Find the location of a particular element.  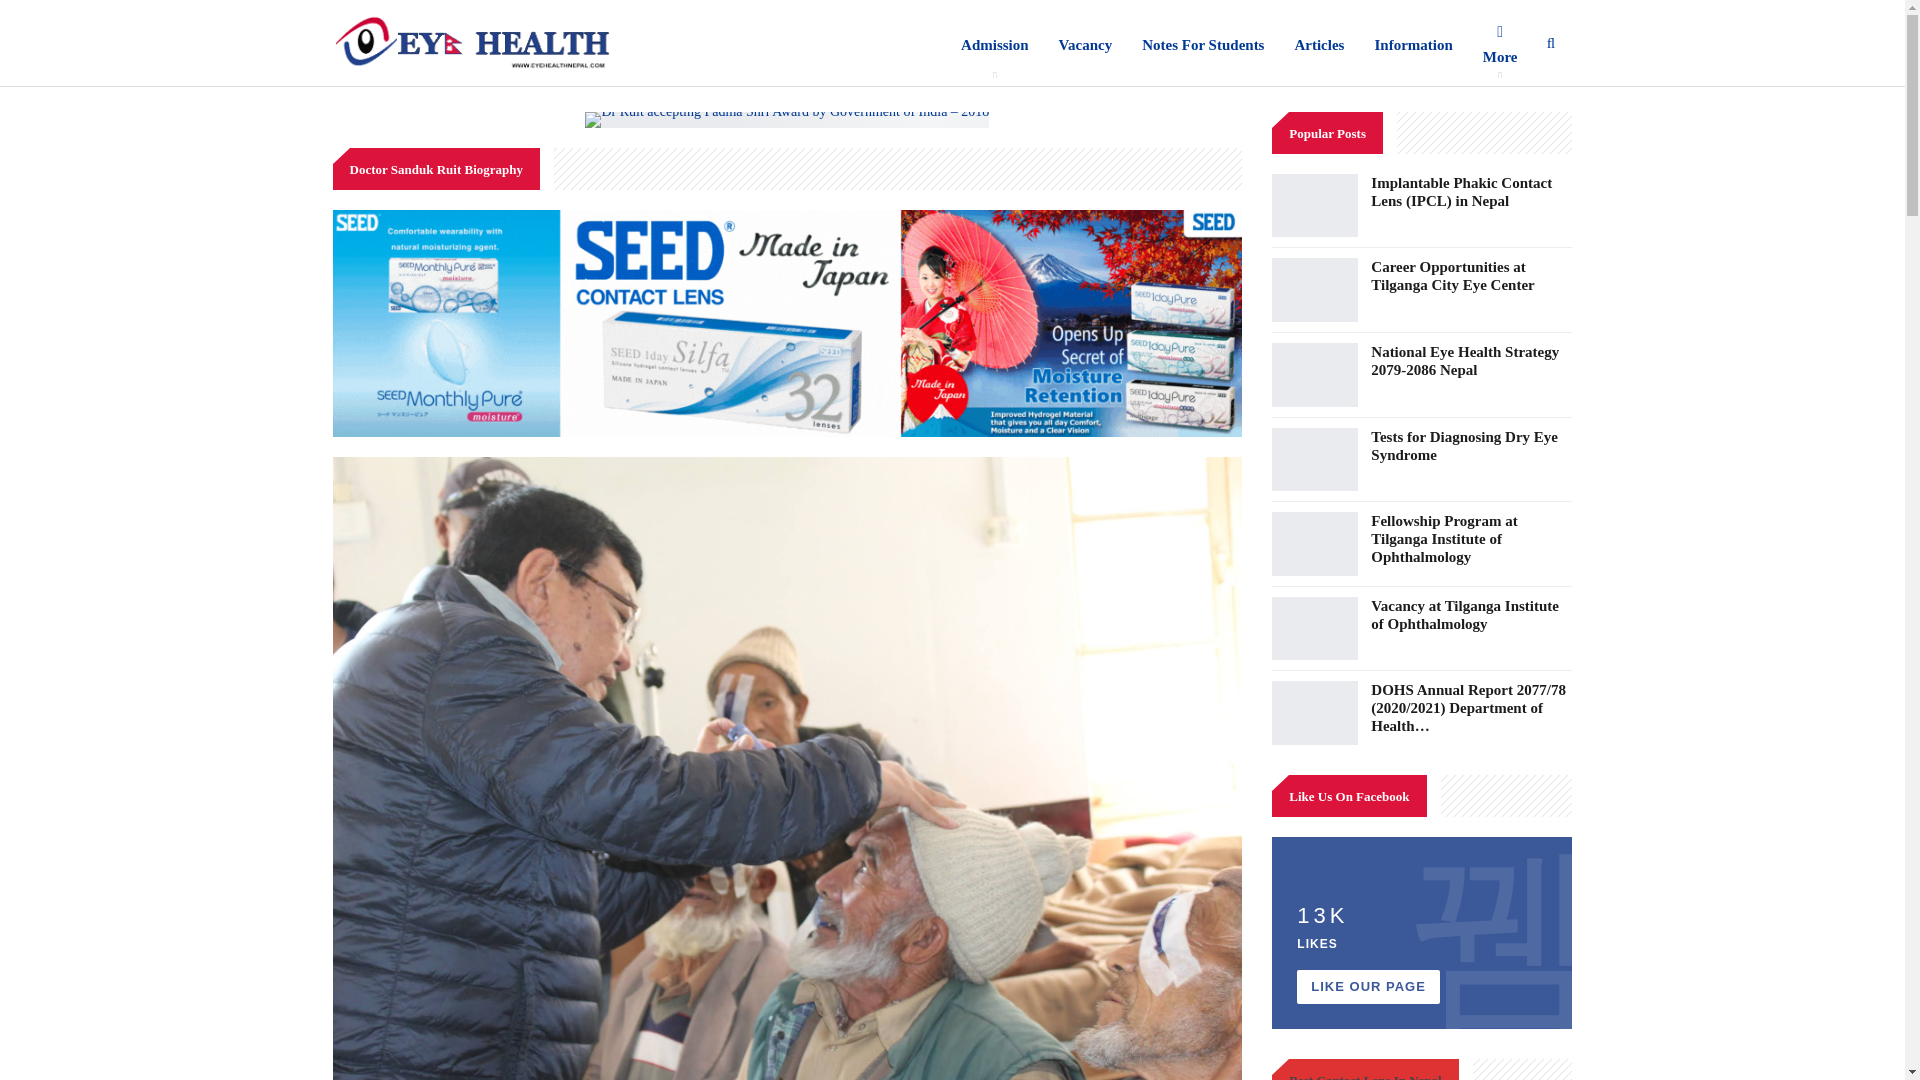

National Eye Health Strategy 2079-2086 Nepal is located at coordinates (1464, 361).